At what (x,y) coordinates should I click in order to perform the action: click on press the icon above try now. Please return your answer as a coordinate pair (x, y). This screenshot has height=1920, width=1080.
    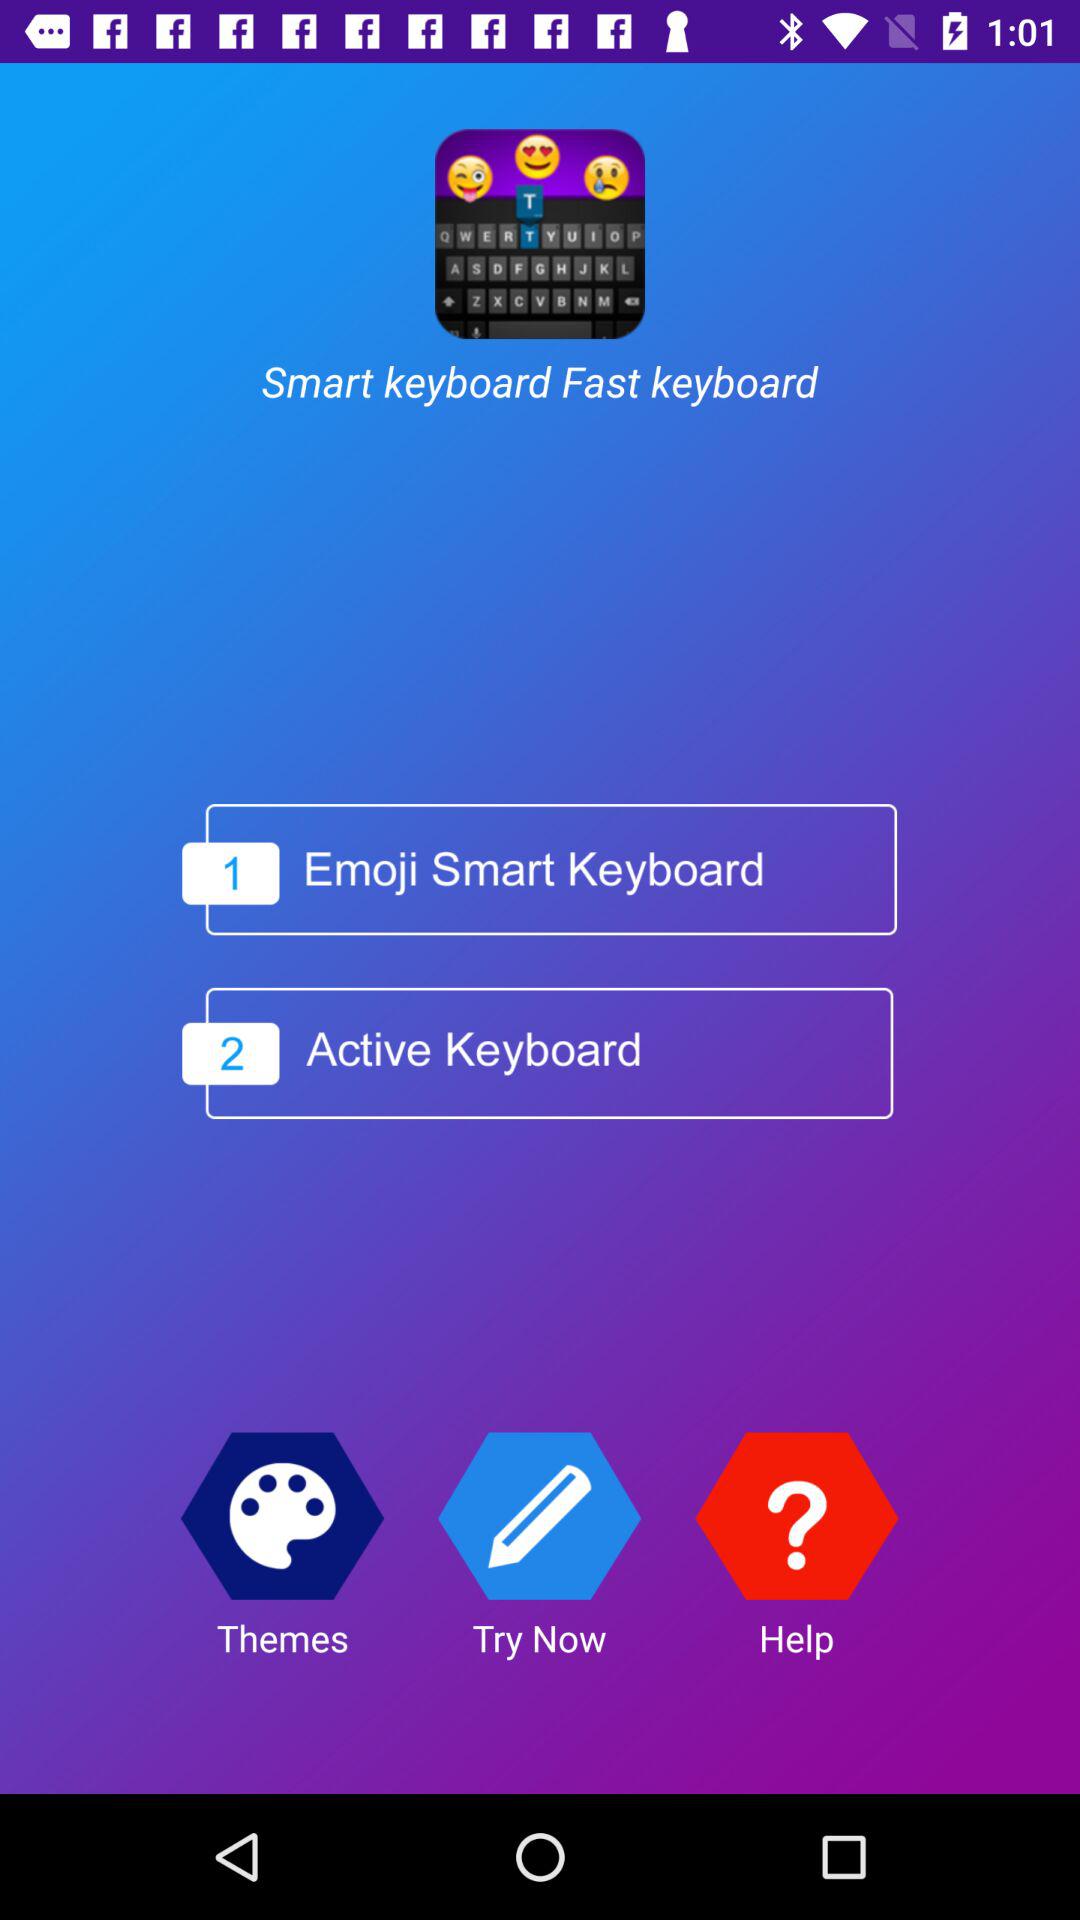
    Looking at the image, I should click on (540, 1516).